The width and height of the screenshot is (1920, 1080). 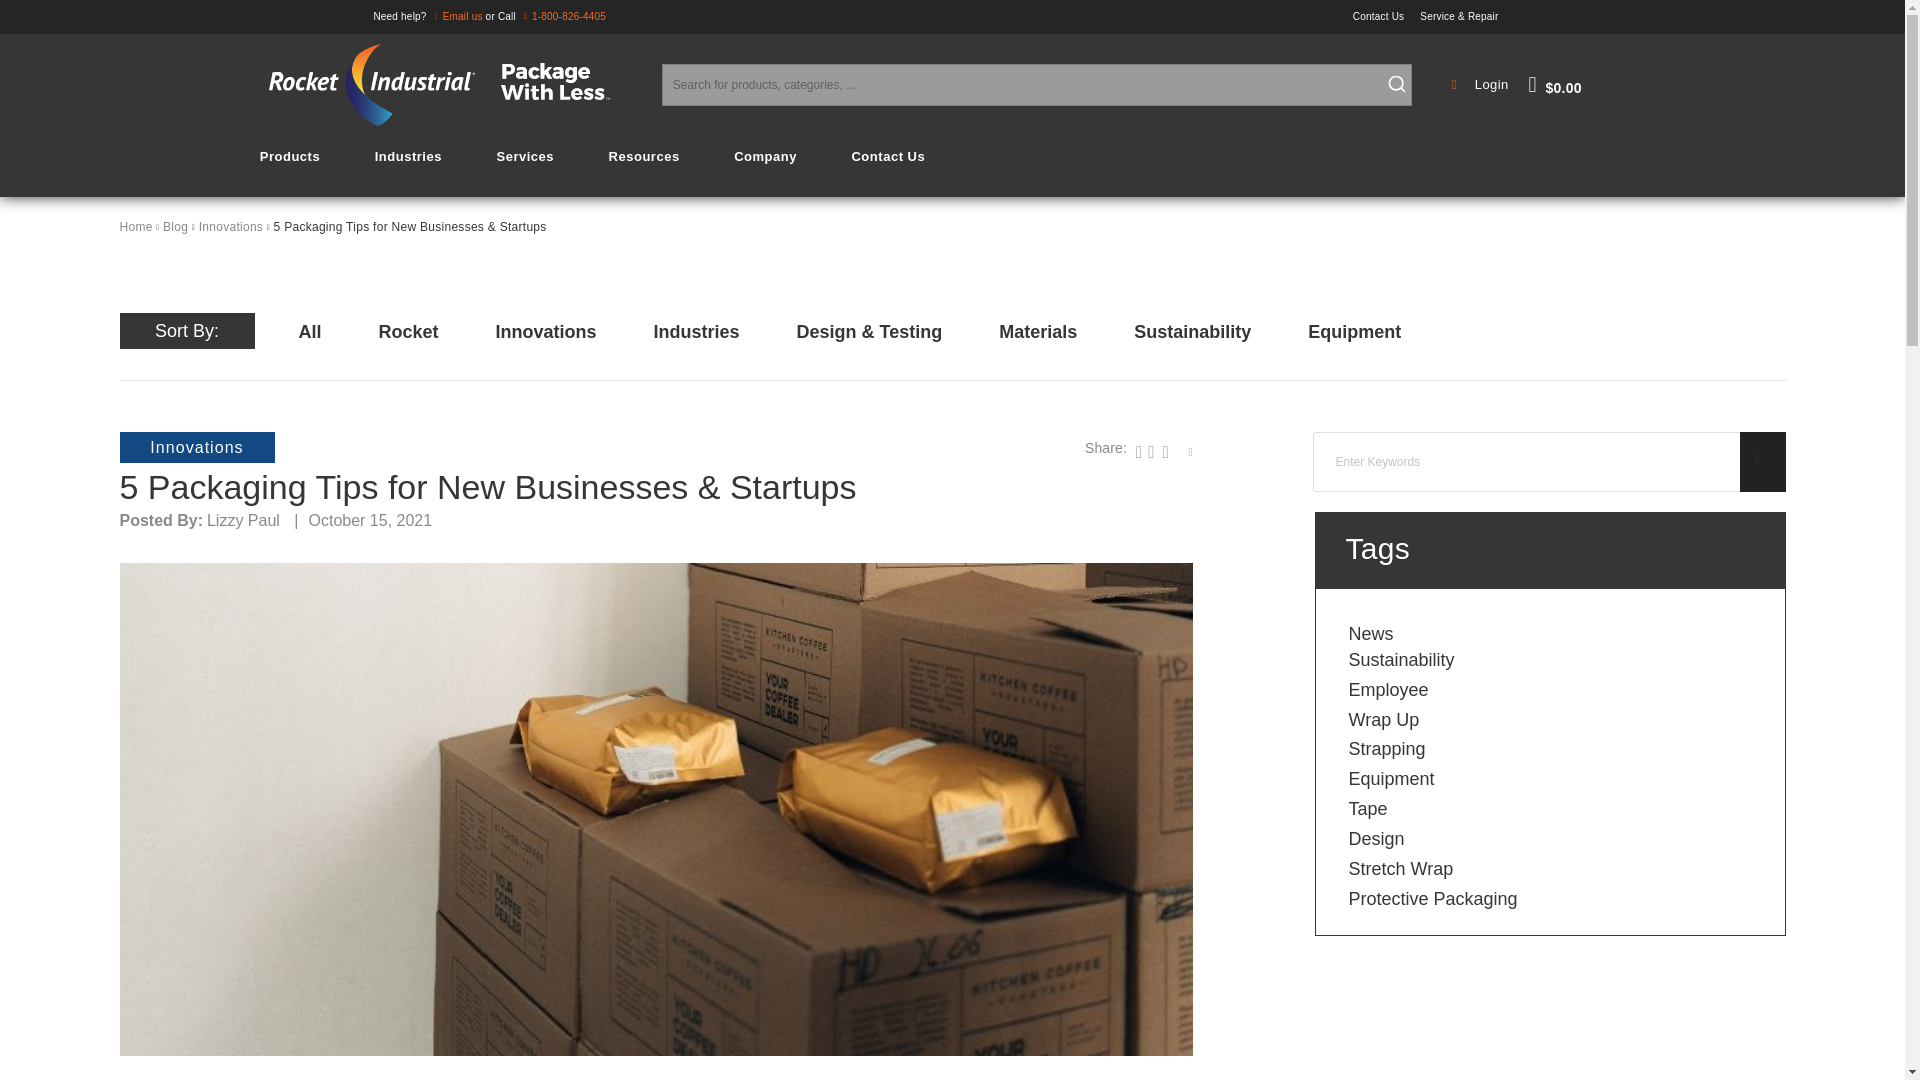 I want to click on 1-800-826-4405, so click(x=562, y=16).